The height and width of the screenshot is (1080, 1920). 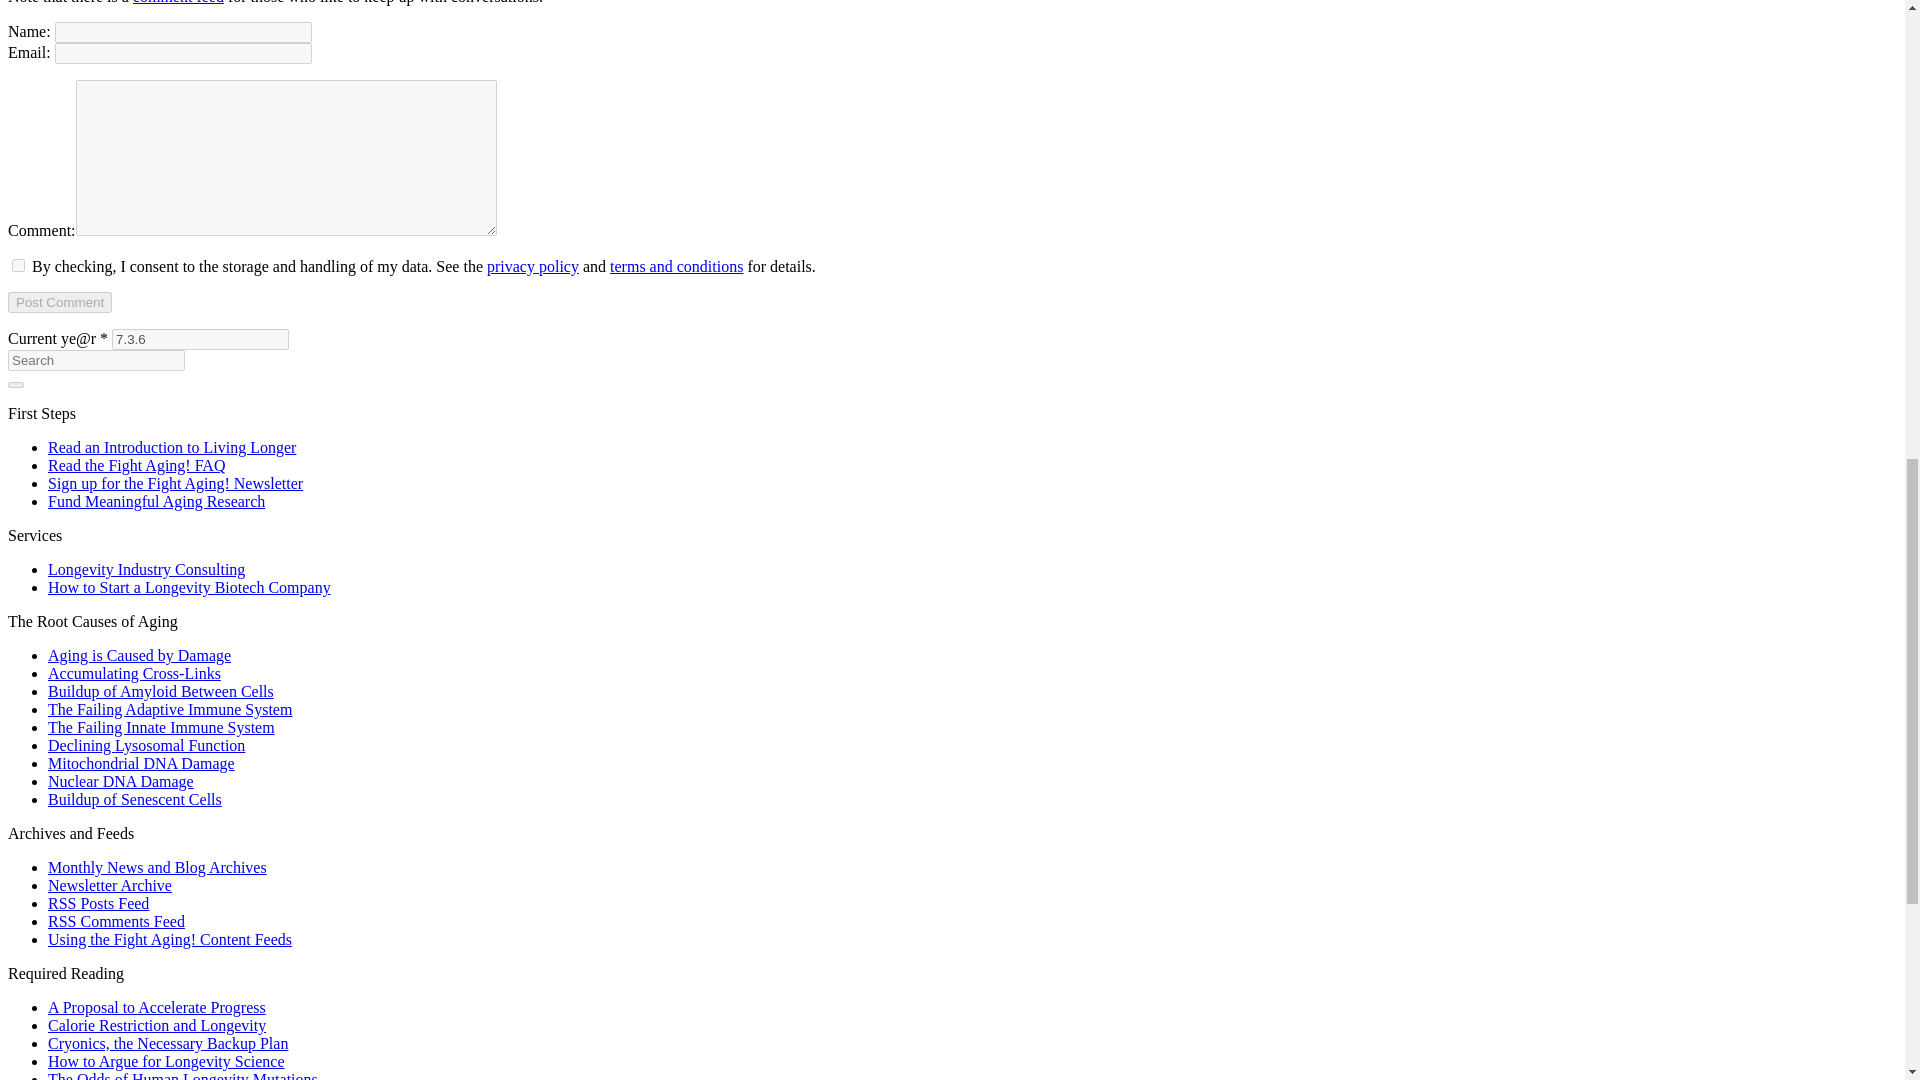 What do you see at coordinates (18, 266) in the screenshot?
I see `1` at bounding box center [18, 266].